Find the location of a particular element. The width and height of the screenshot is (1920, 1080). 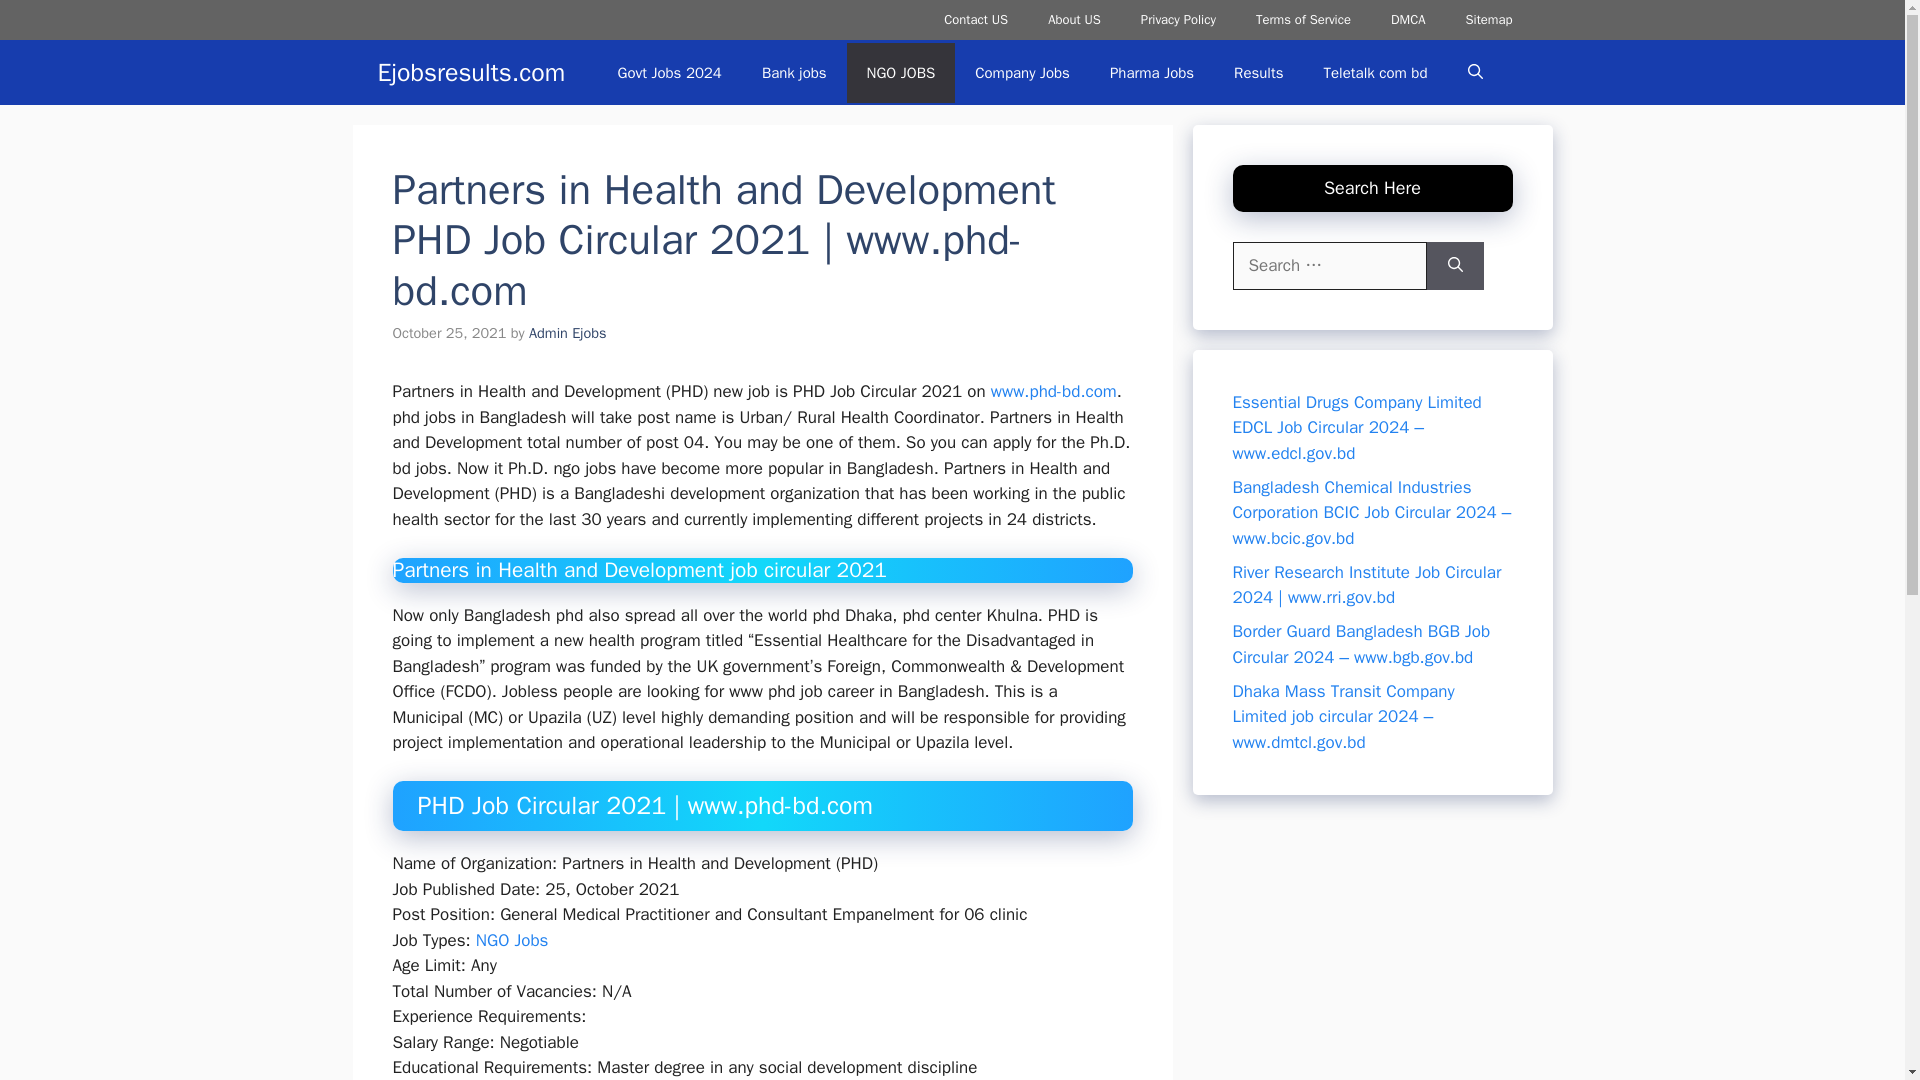

Company Jobs is located at coordinates (1022, 72).